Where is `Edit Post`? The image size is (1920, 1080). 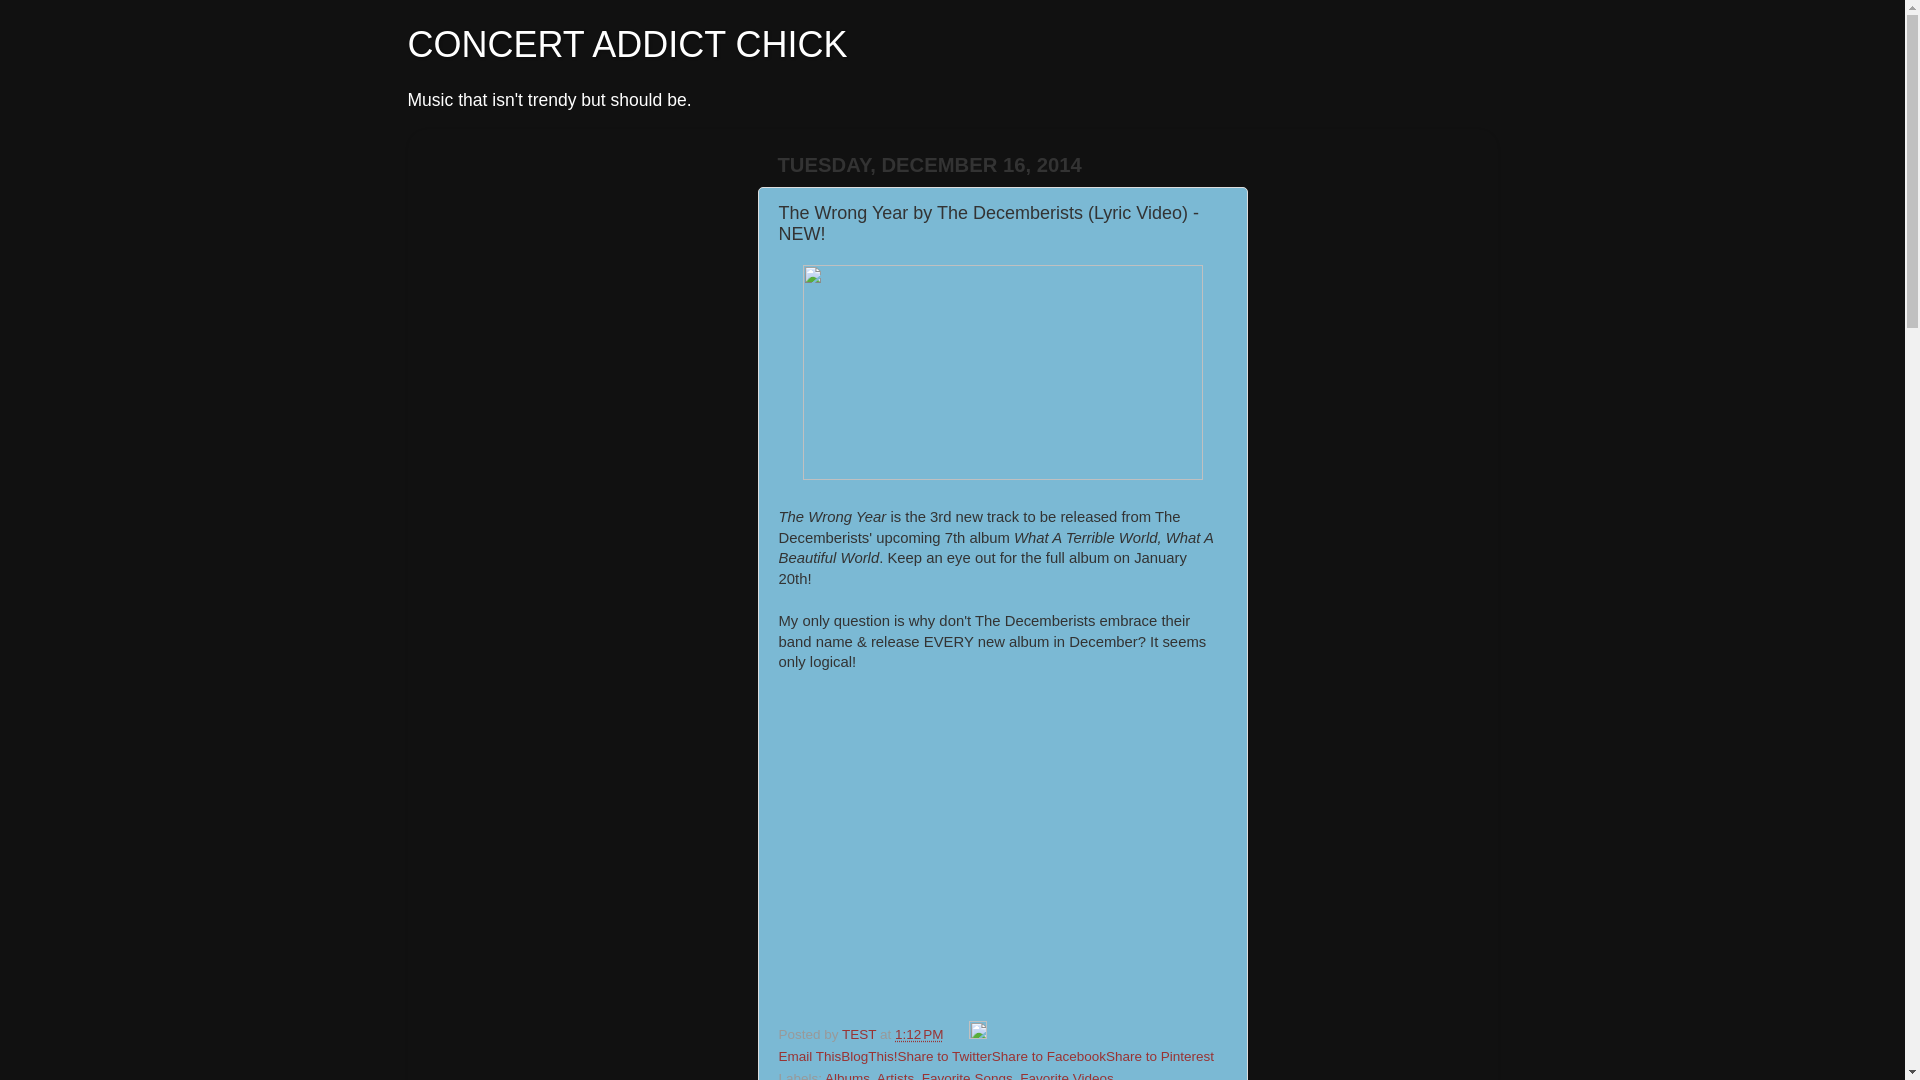
Edit Post is located at coordinates (978, 1034).